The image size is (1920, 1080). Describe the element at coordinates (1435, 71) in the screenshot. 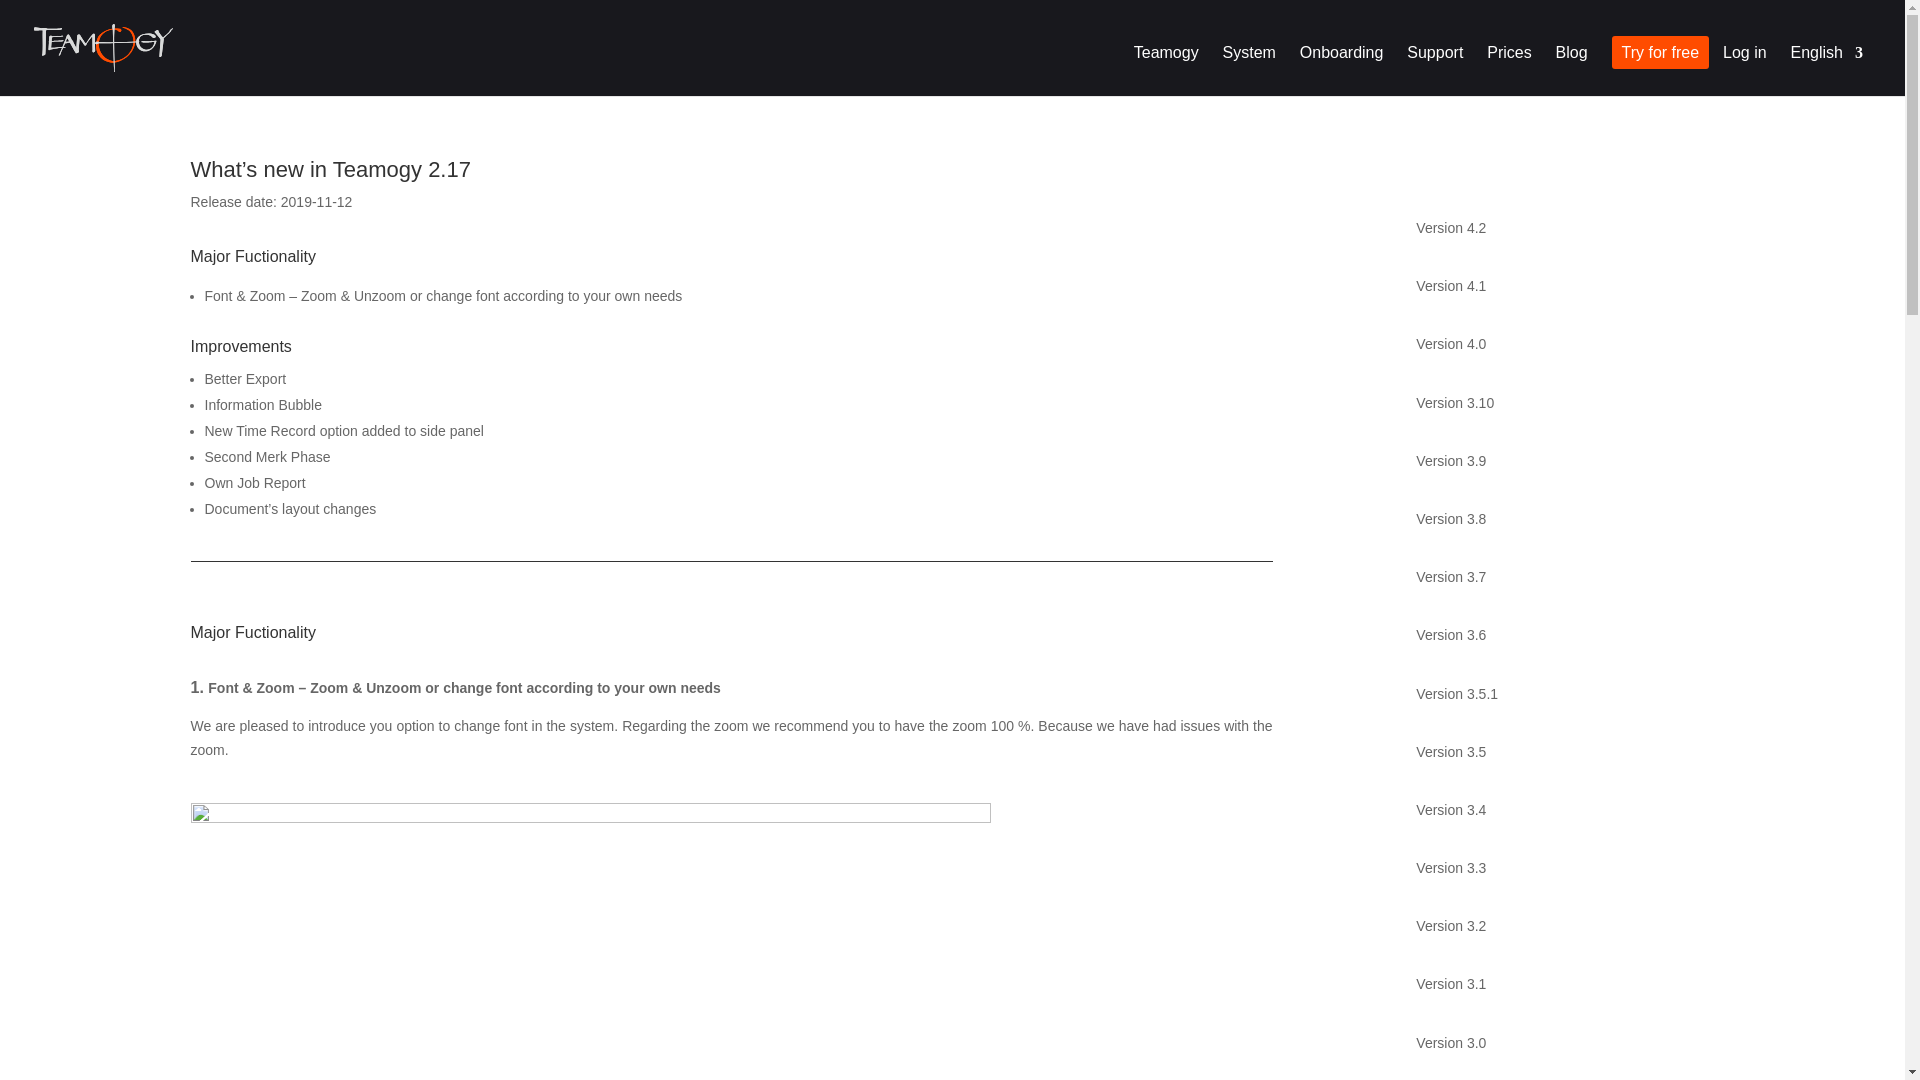

I see `Support` at that location.